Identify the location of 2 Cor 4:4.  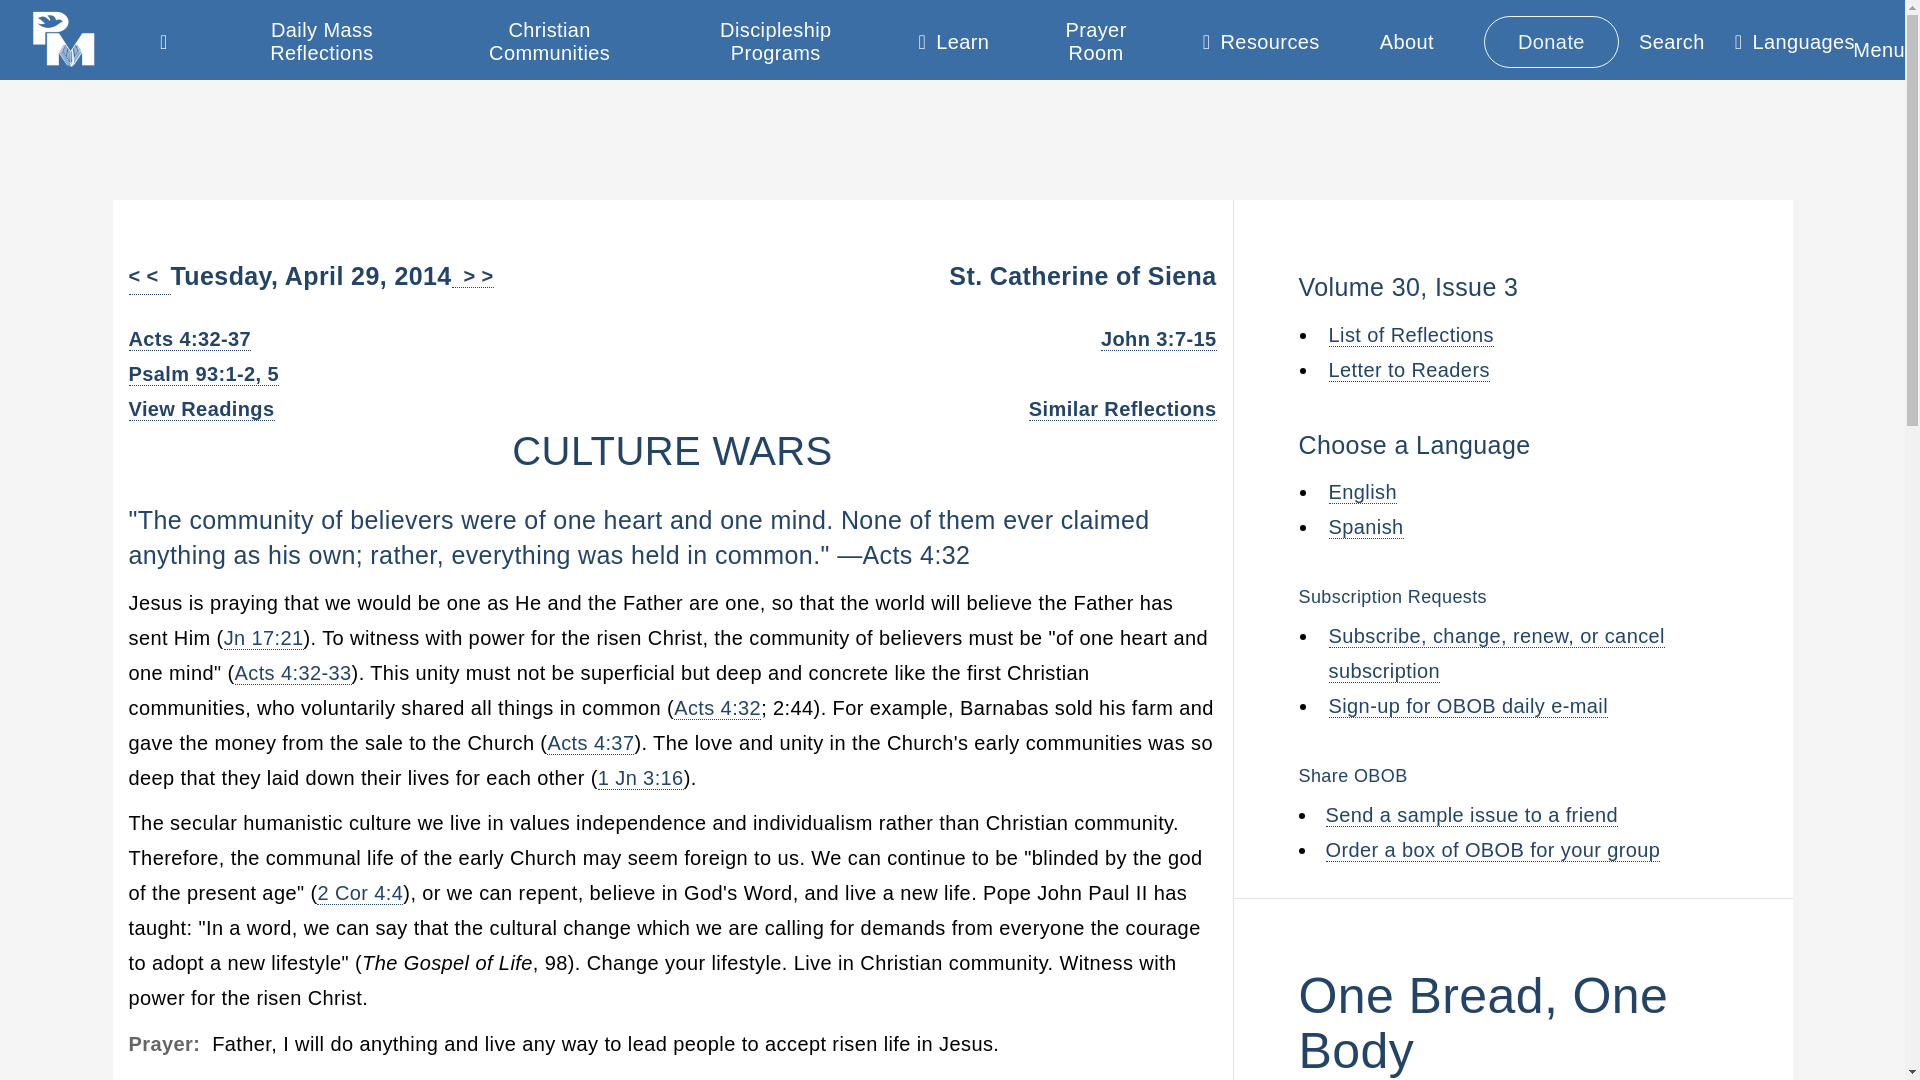
(360, 894).